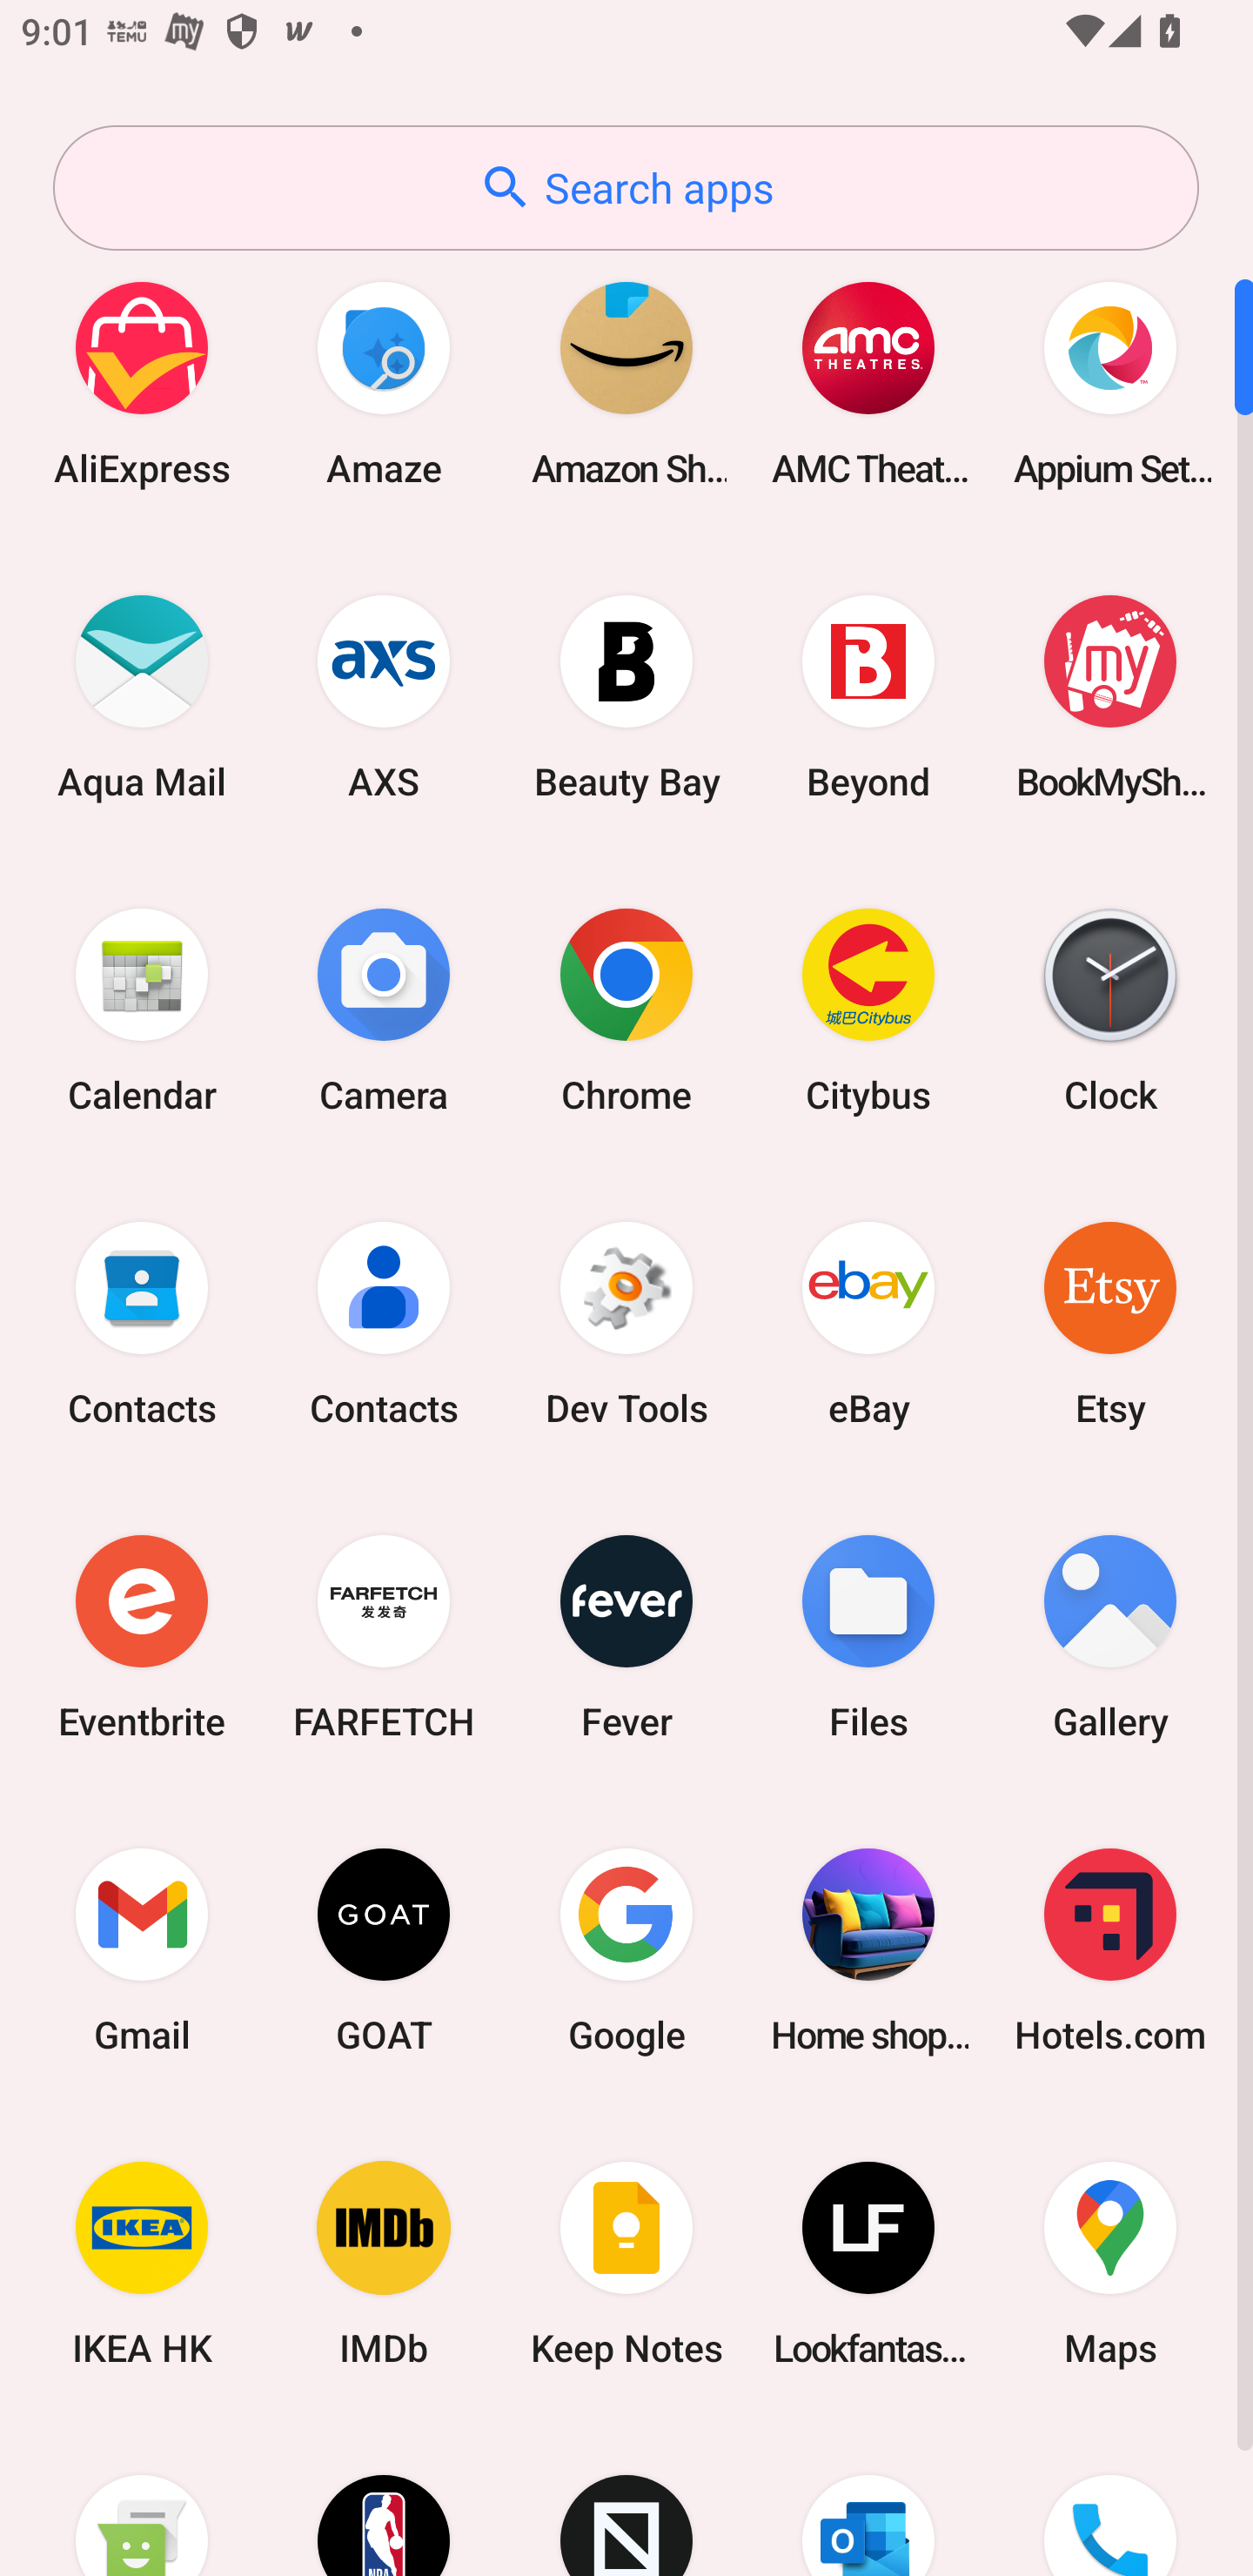  Describe the element at coordinates (142, 1323) in the screenshot. I see `Contacts` at that location.